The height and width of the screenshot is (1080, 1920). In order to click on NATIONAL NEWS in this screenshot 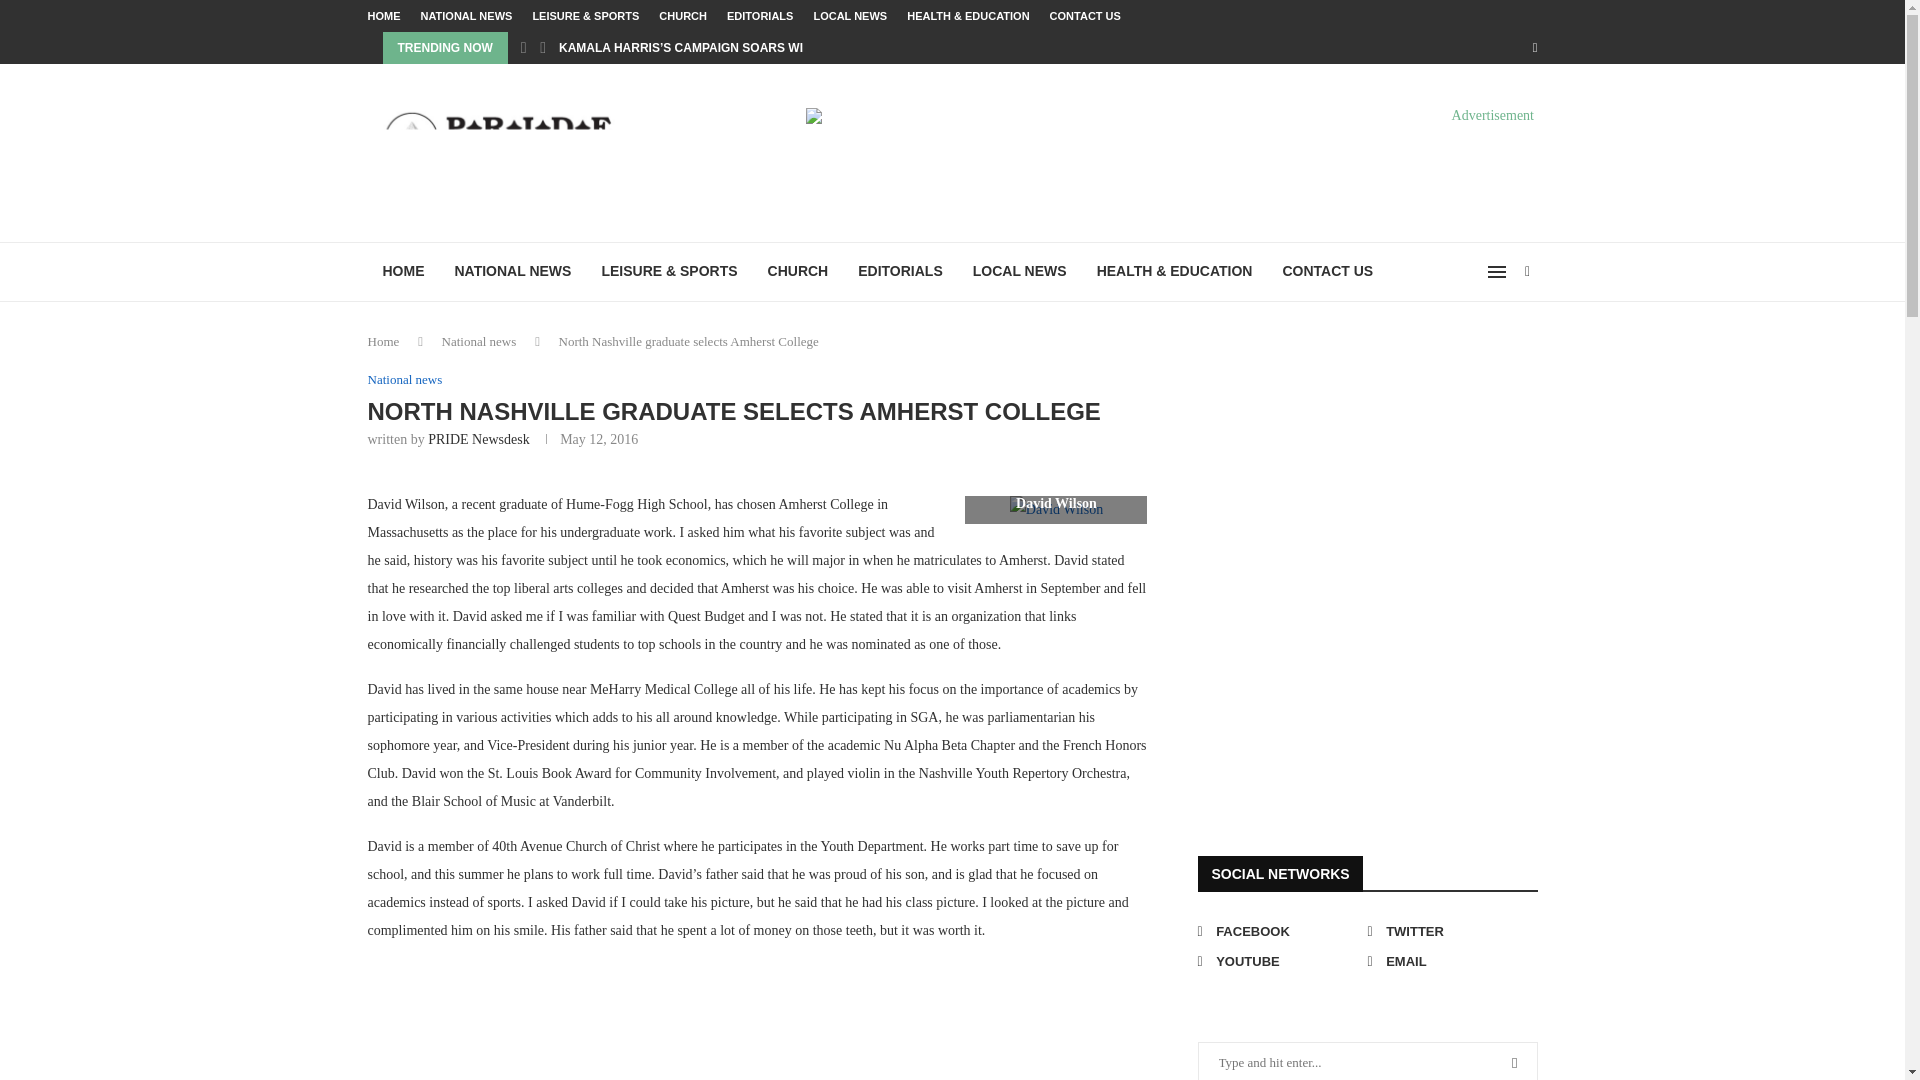, I will do `click(466, 16)`.